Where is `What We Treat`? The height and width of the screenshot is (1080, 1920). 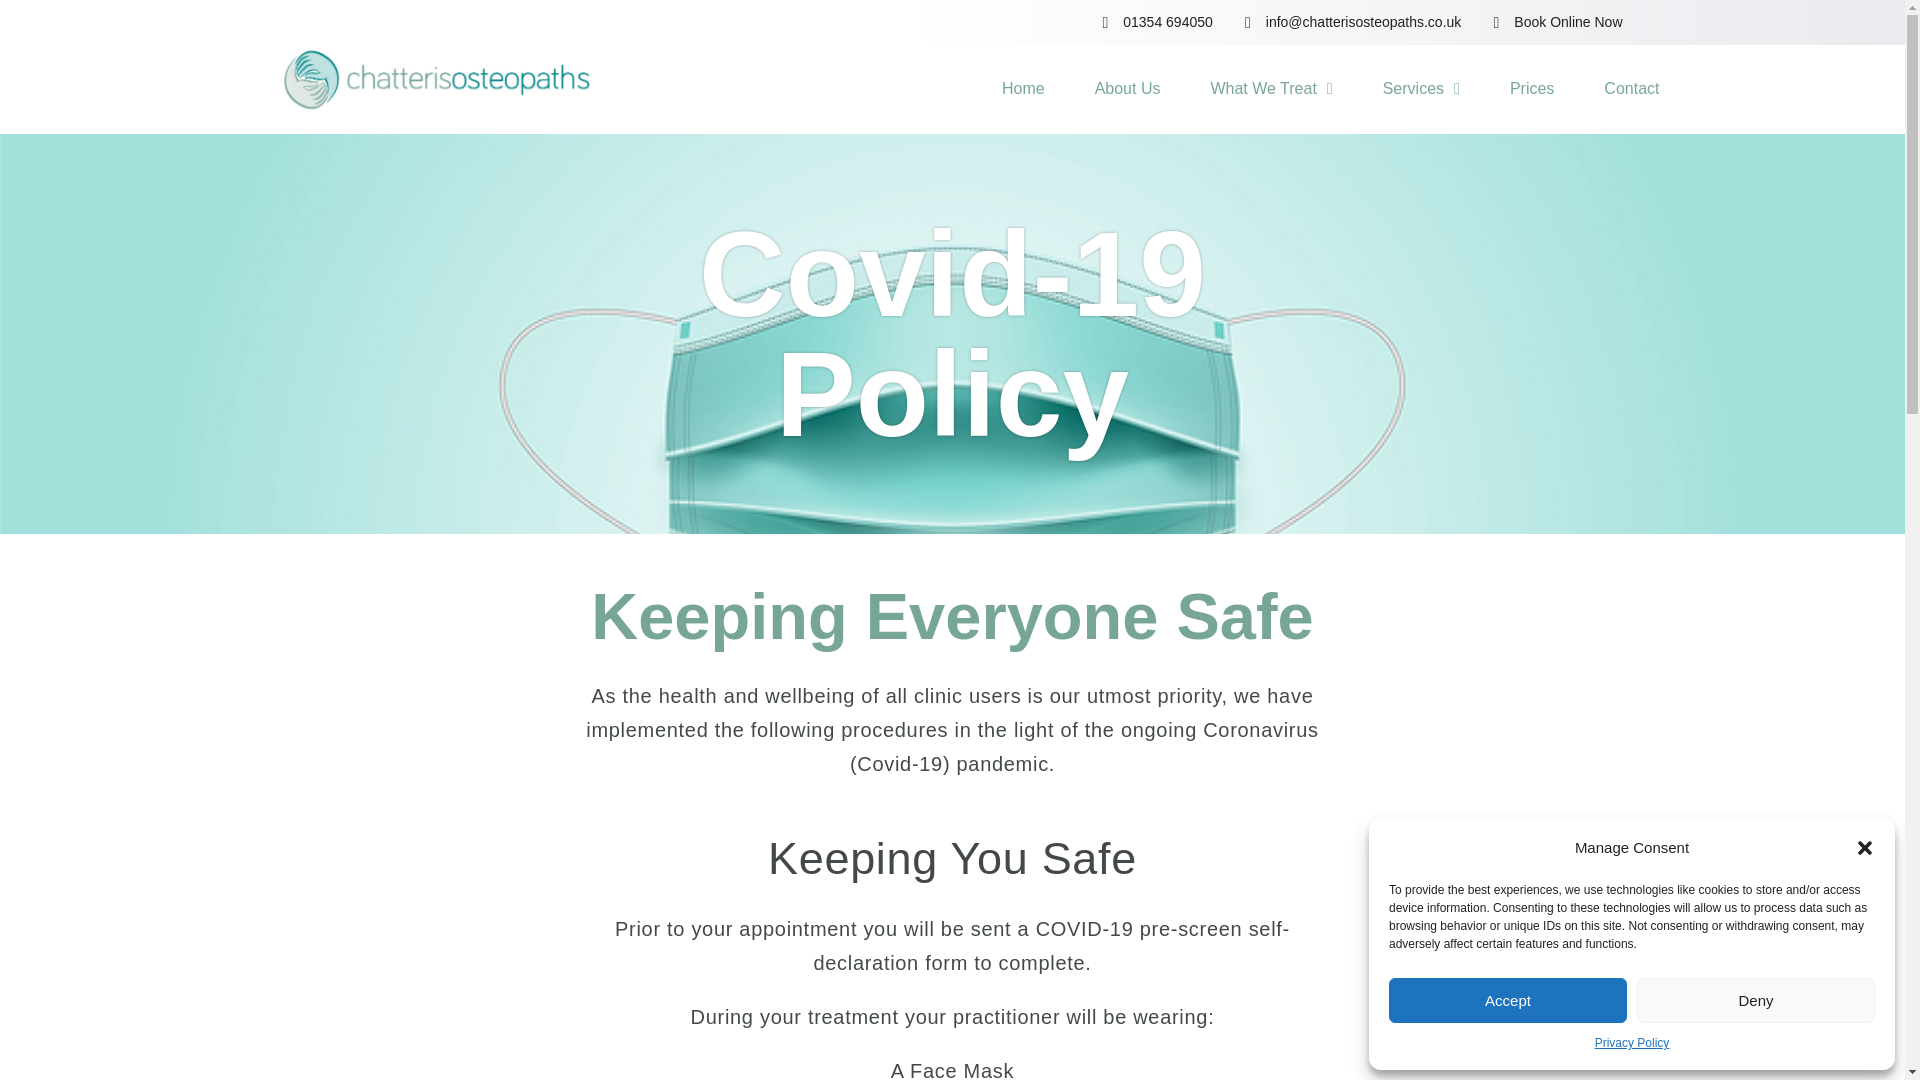 What We Treat is located at coordinates (1270, 88).